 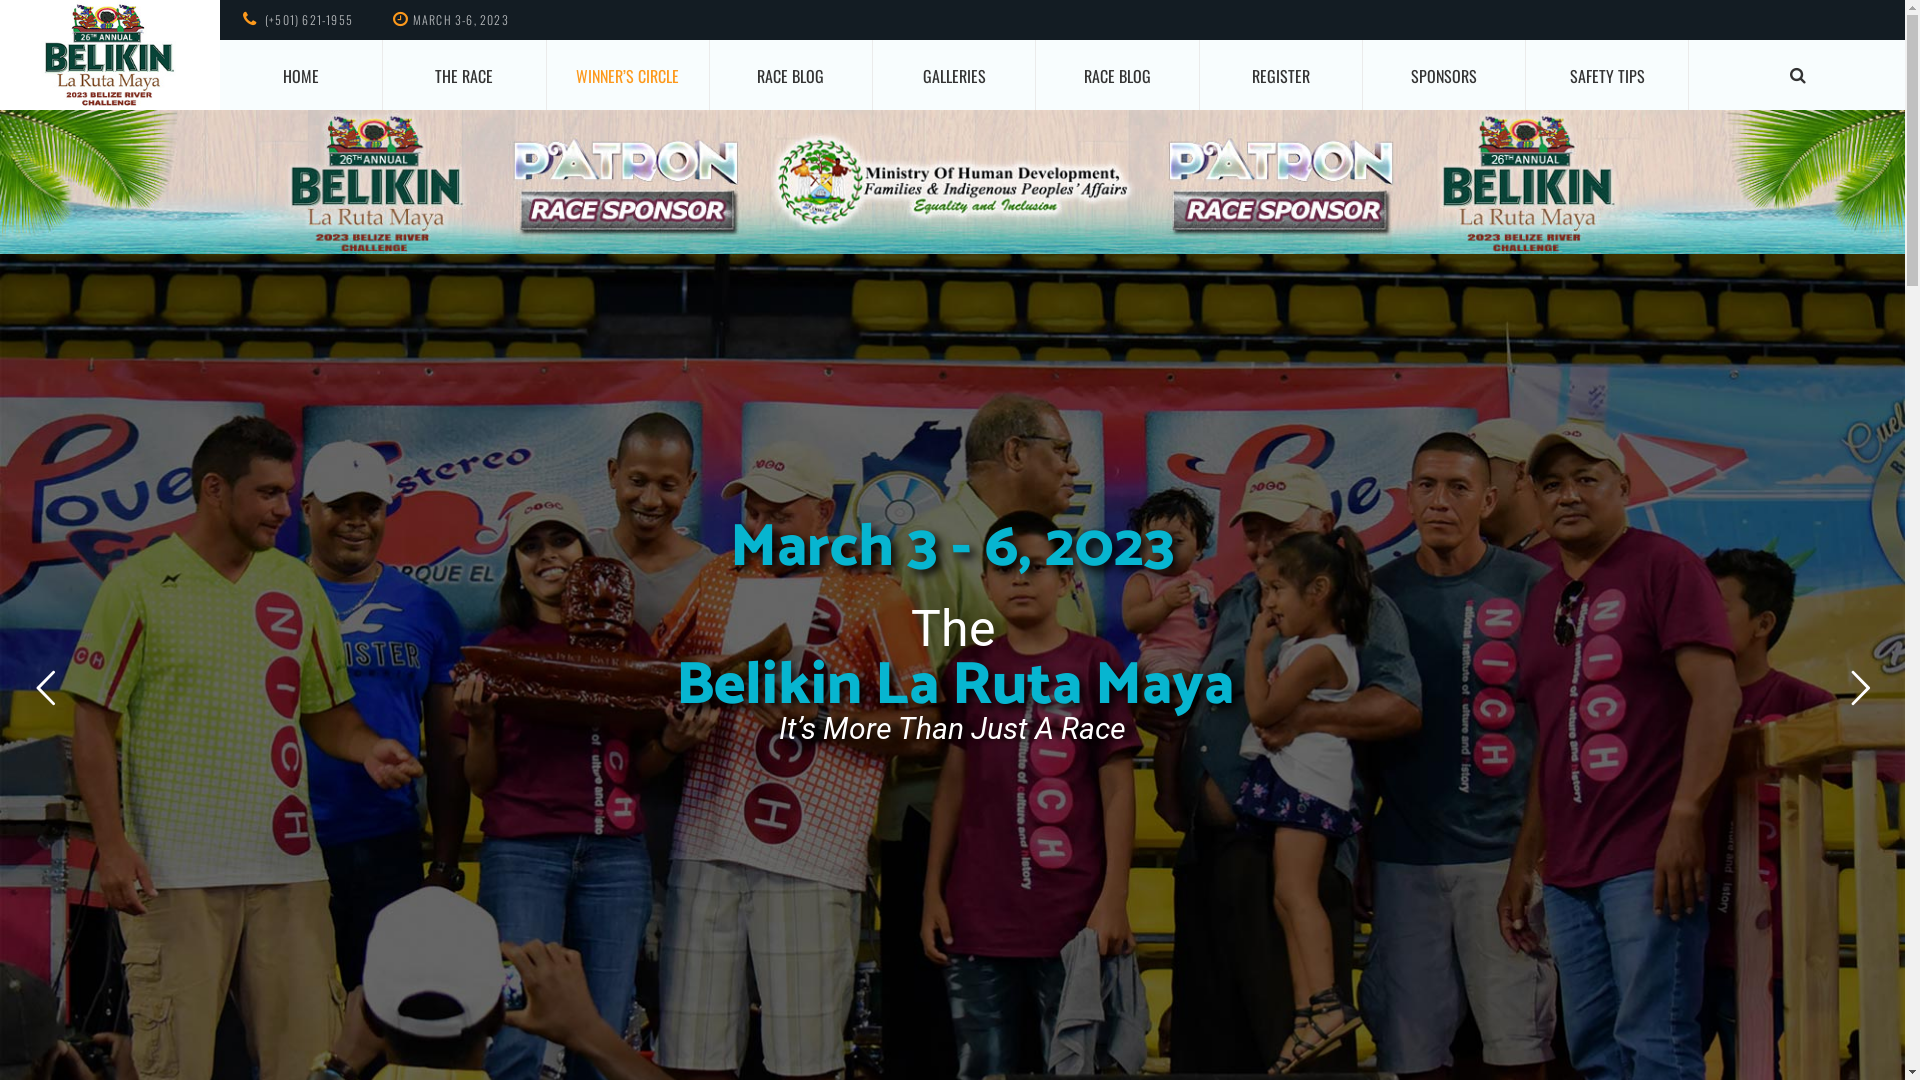 What do you see at coordinates (464, 75) in the screenshot?
I see `THE RACE` at bounding box center [464, 75].